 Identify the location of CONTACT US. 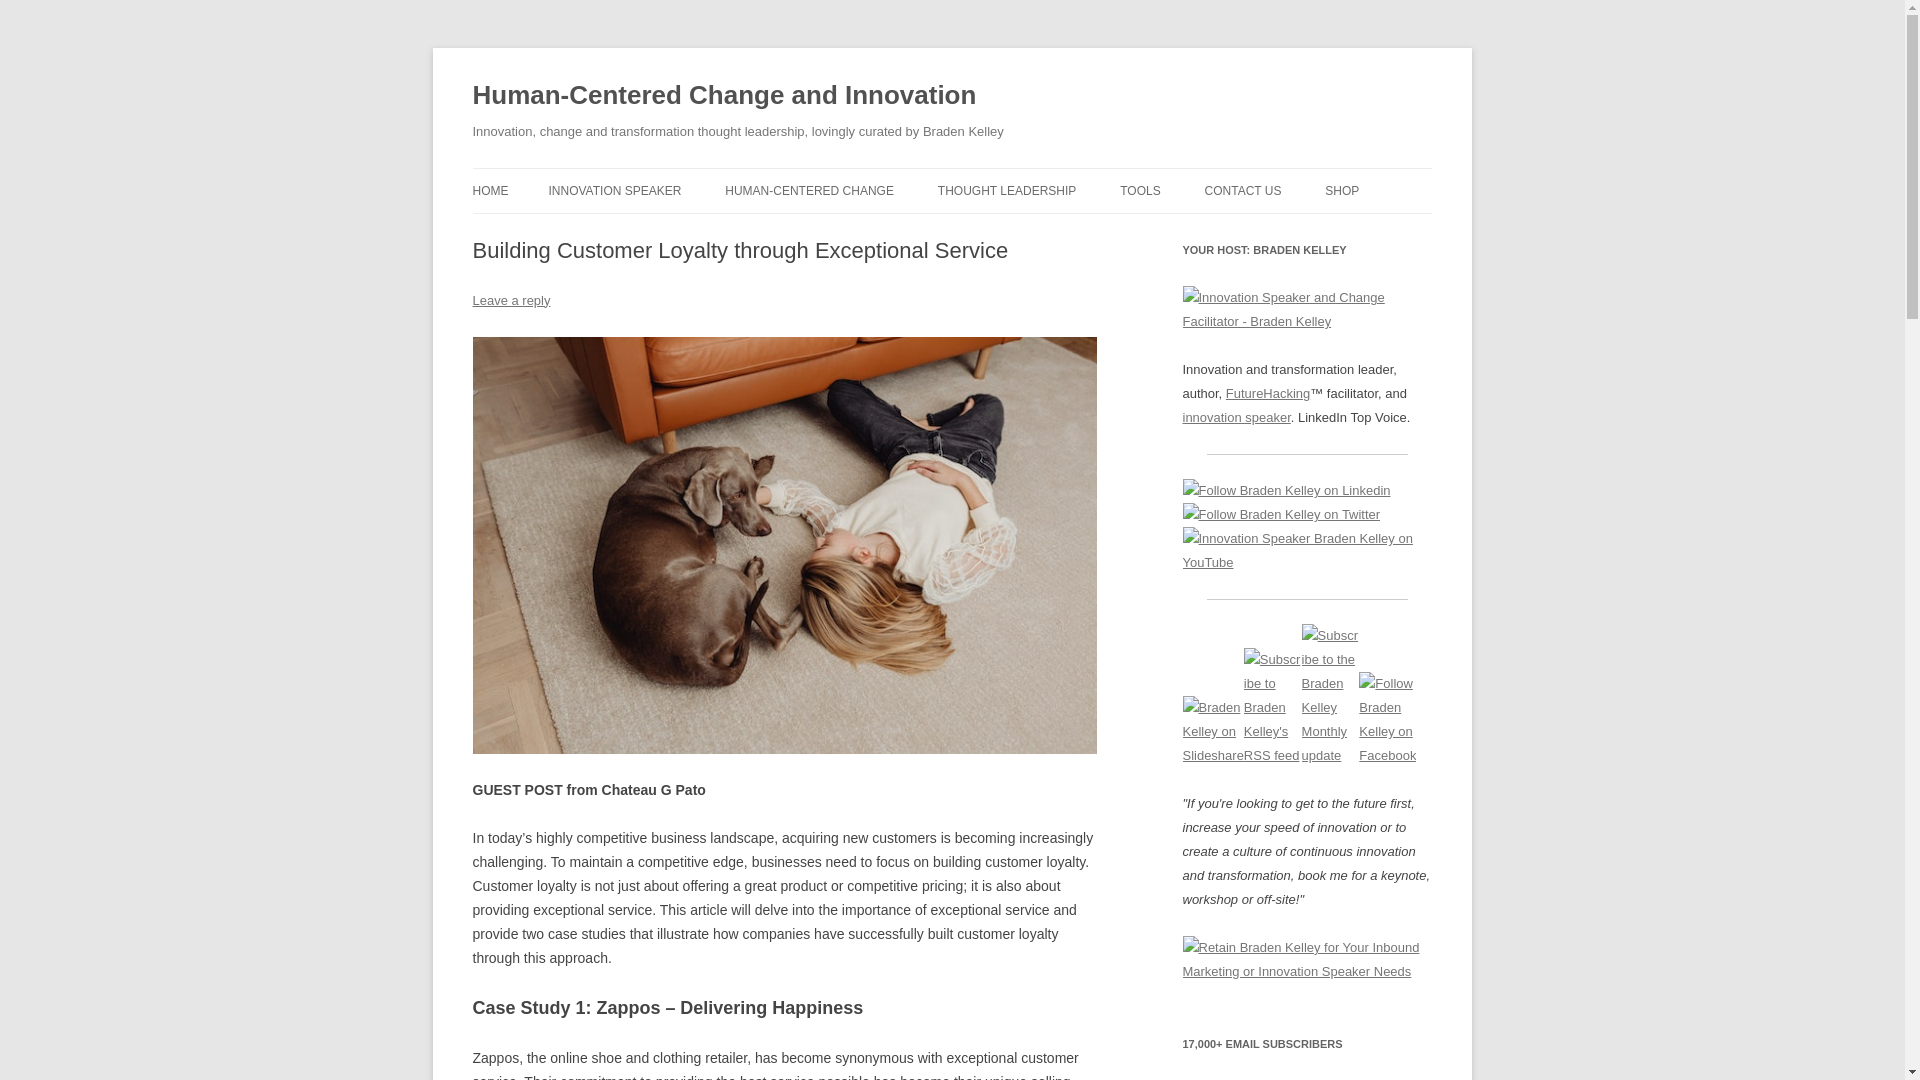
(1244, 190).